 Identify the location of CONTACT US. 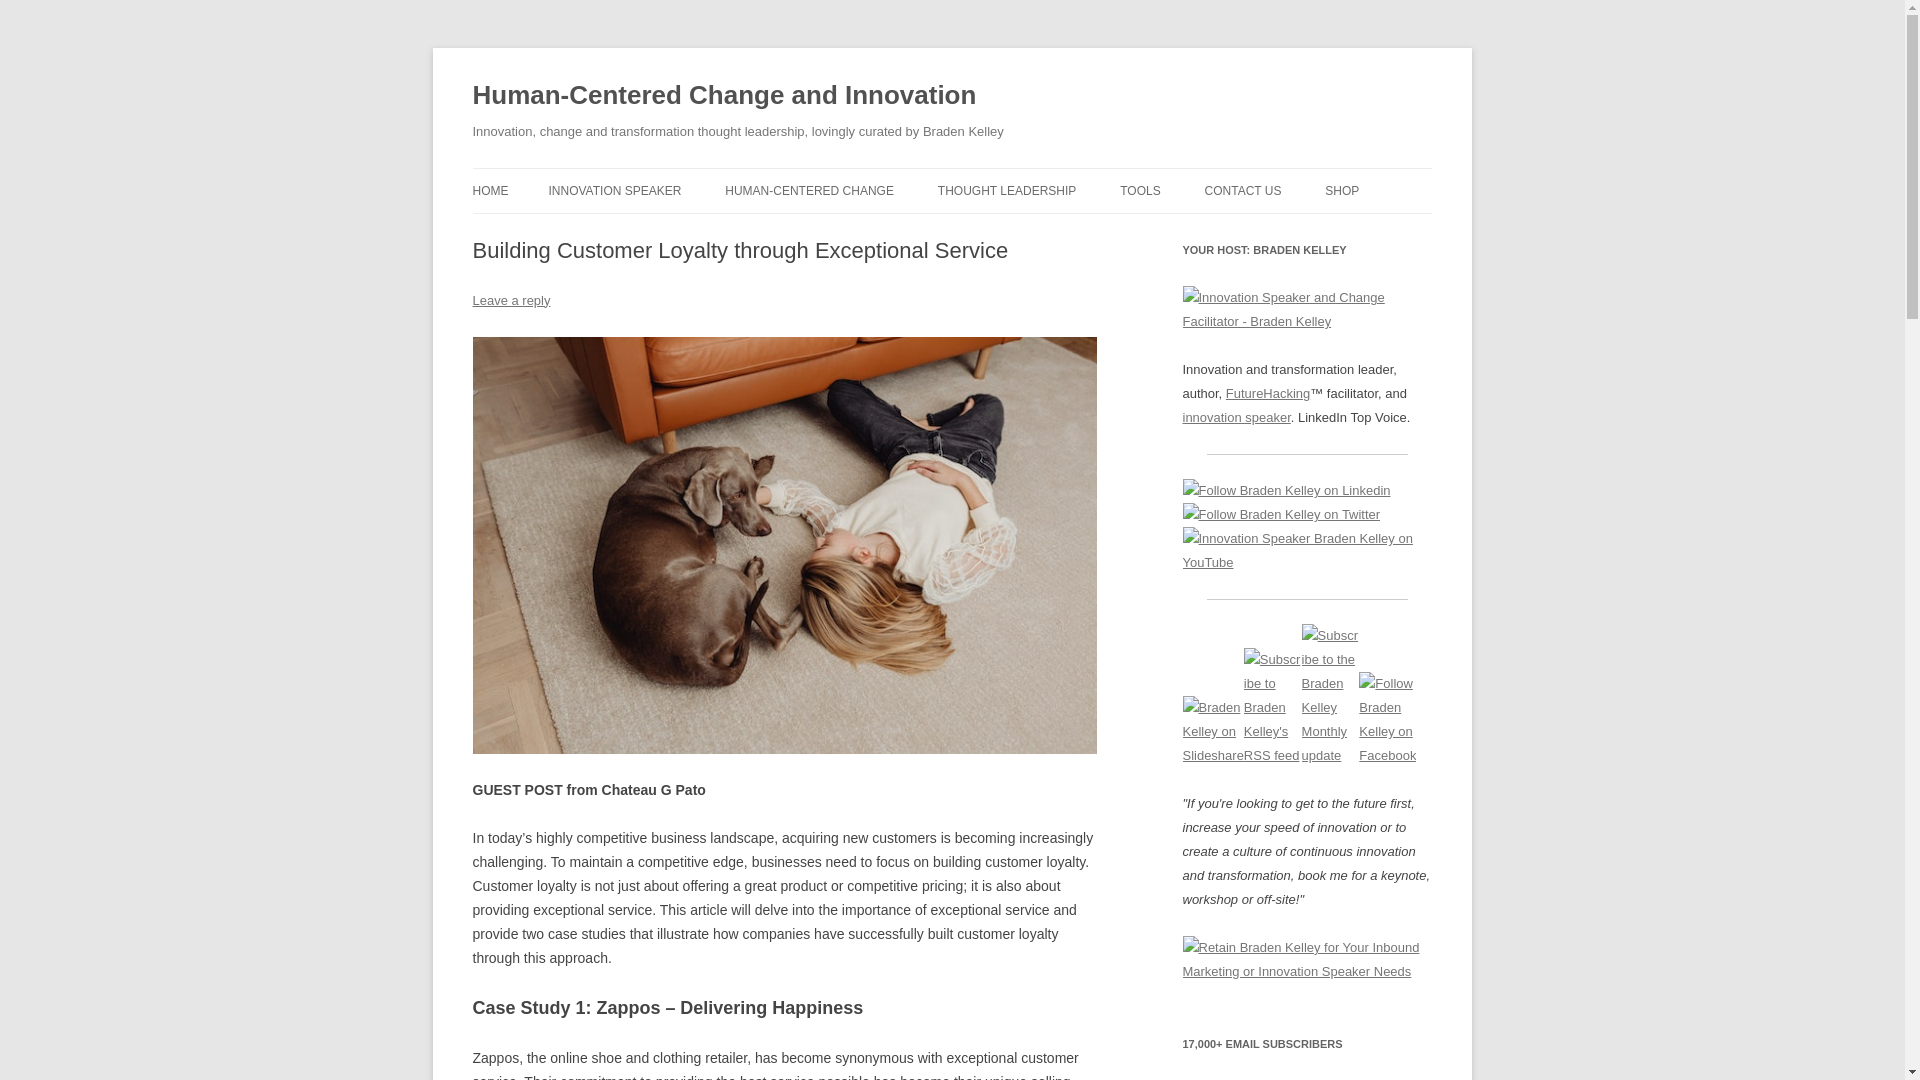
(1244, 190).